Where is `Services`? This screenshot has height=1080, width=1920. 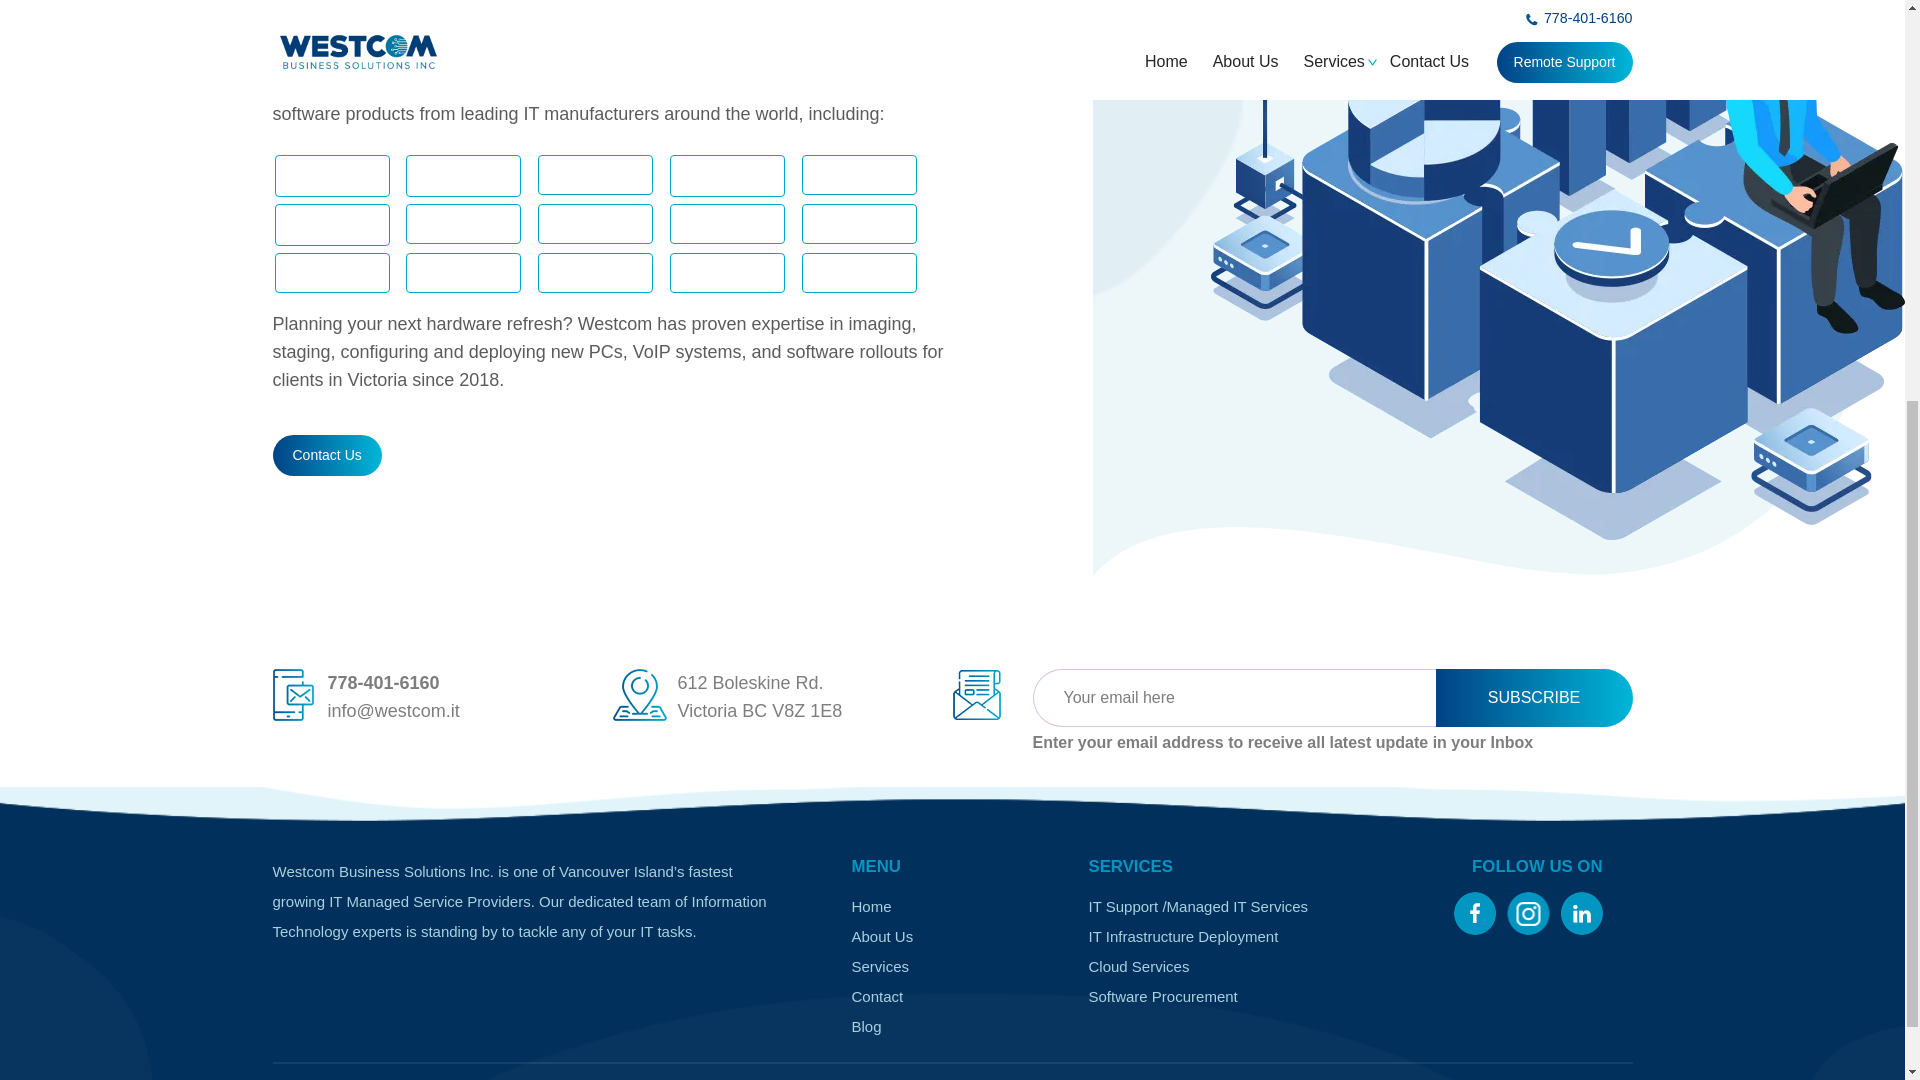 Services is located at coordinates (881, 966).